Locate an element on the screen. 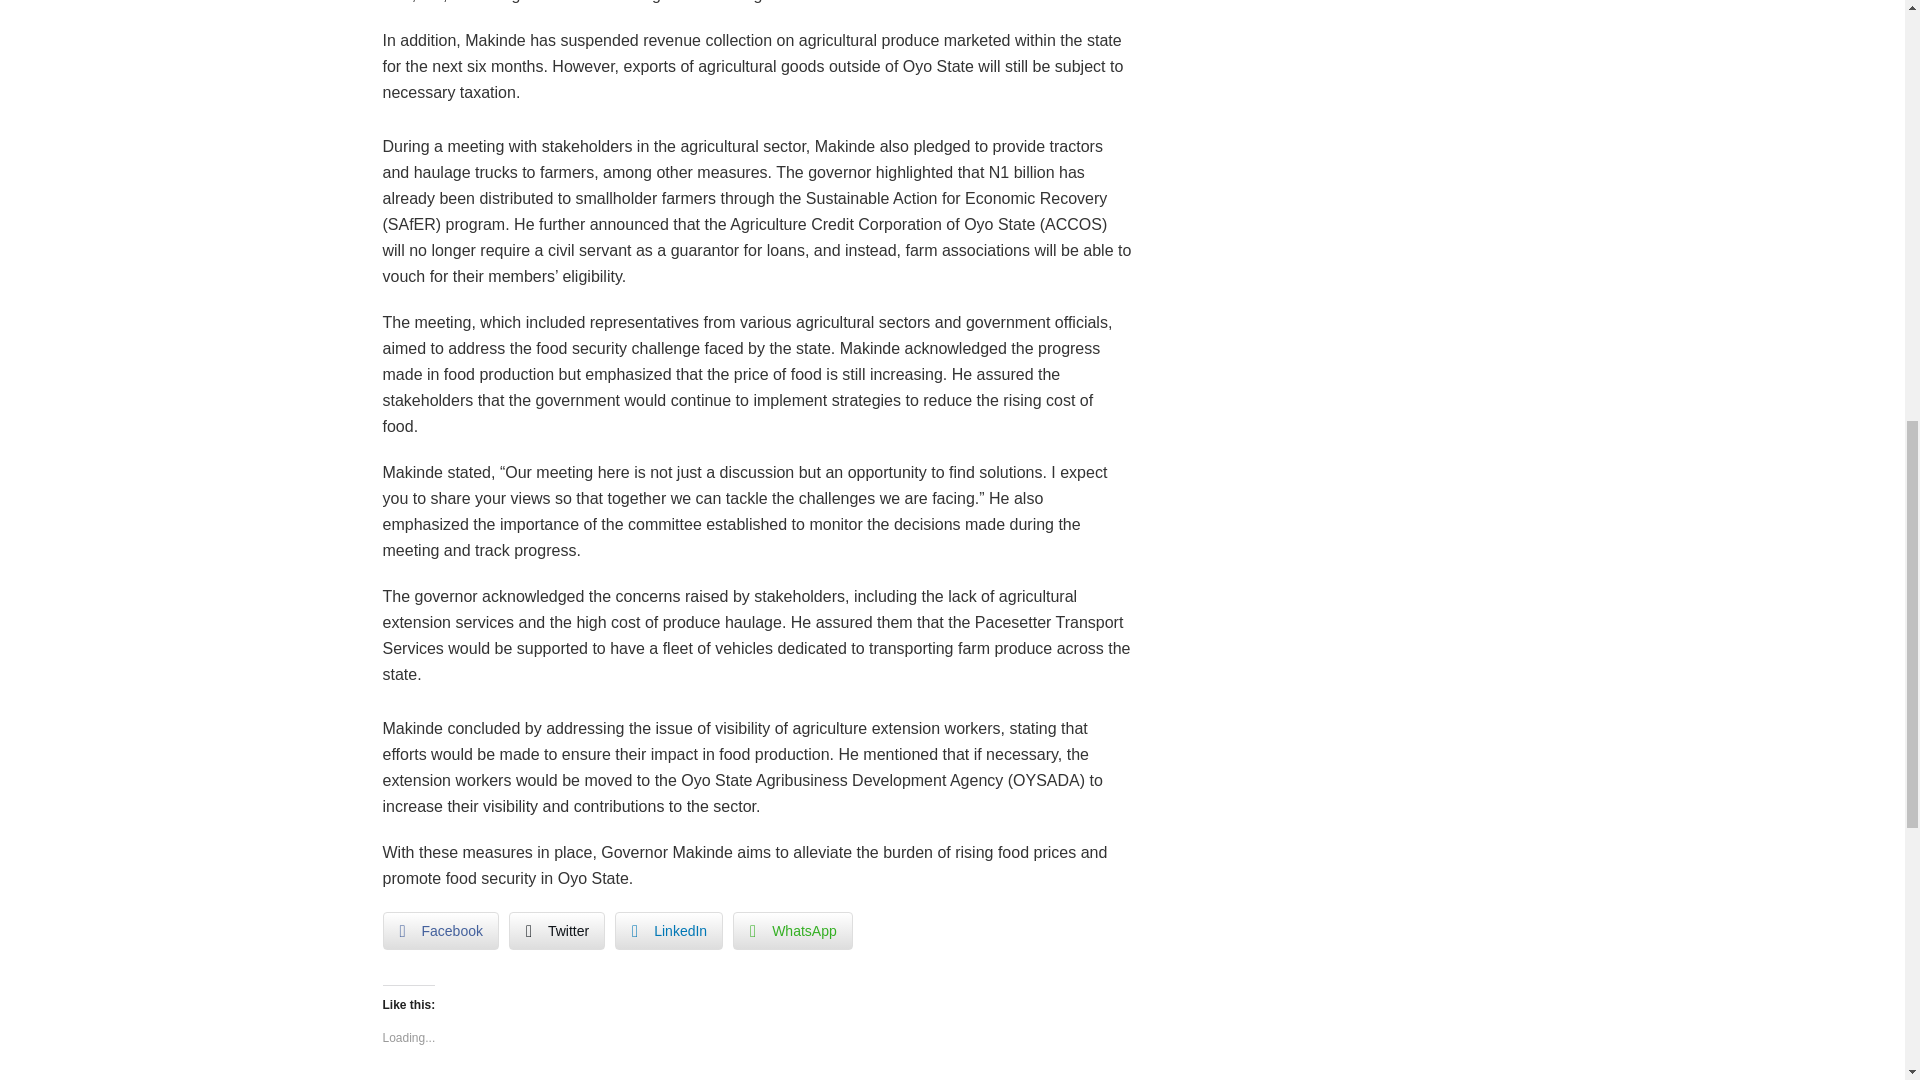  Twitter is located at coordinates (556, 930).